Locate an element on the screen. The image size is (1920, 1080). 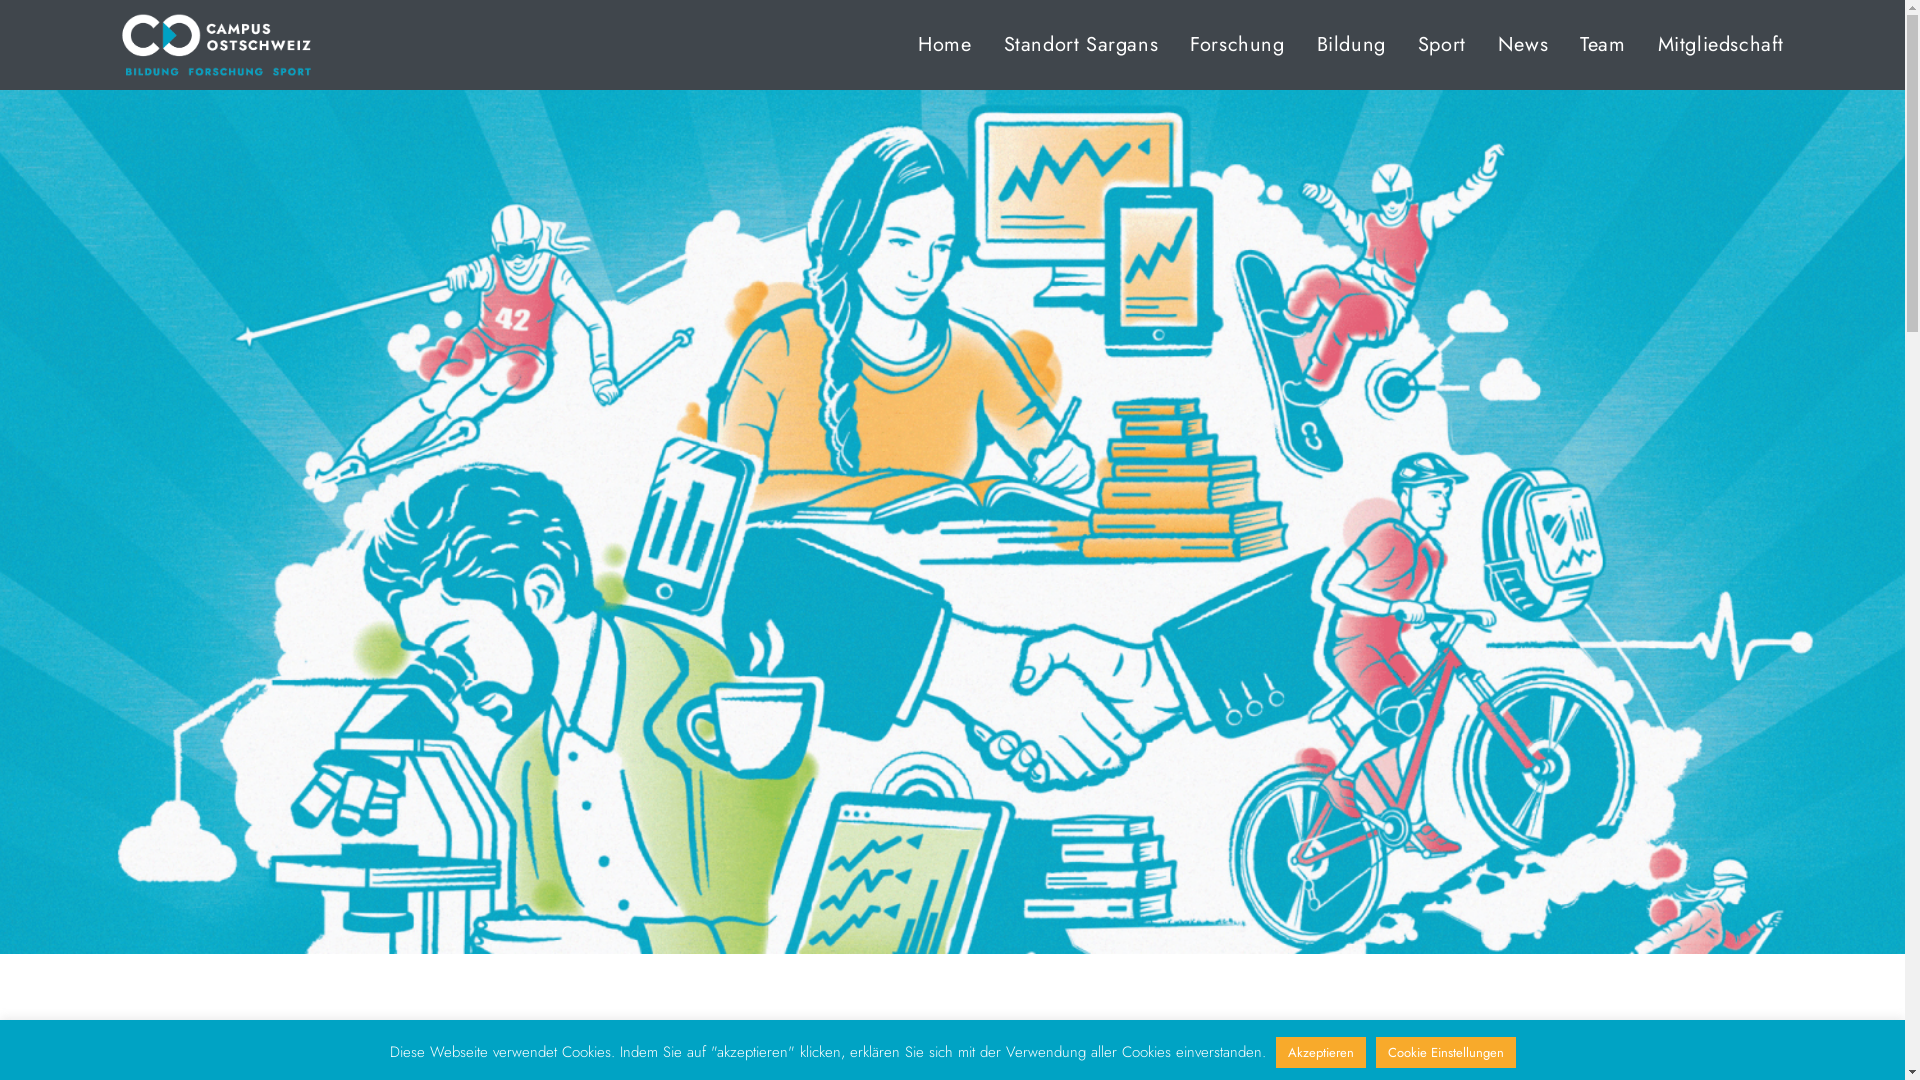
Bildung is located at coordinates (1352, 45).